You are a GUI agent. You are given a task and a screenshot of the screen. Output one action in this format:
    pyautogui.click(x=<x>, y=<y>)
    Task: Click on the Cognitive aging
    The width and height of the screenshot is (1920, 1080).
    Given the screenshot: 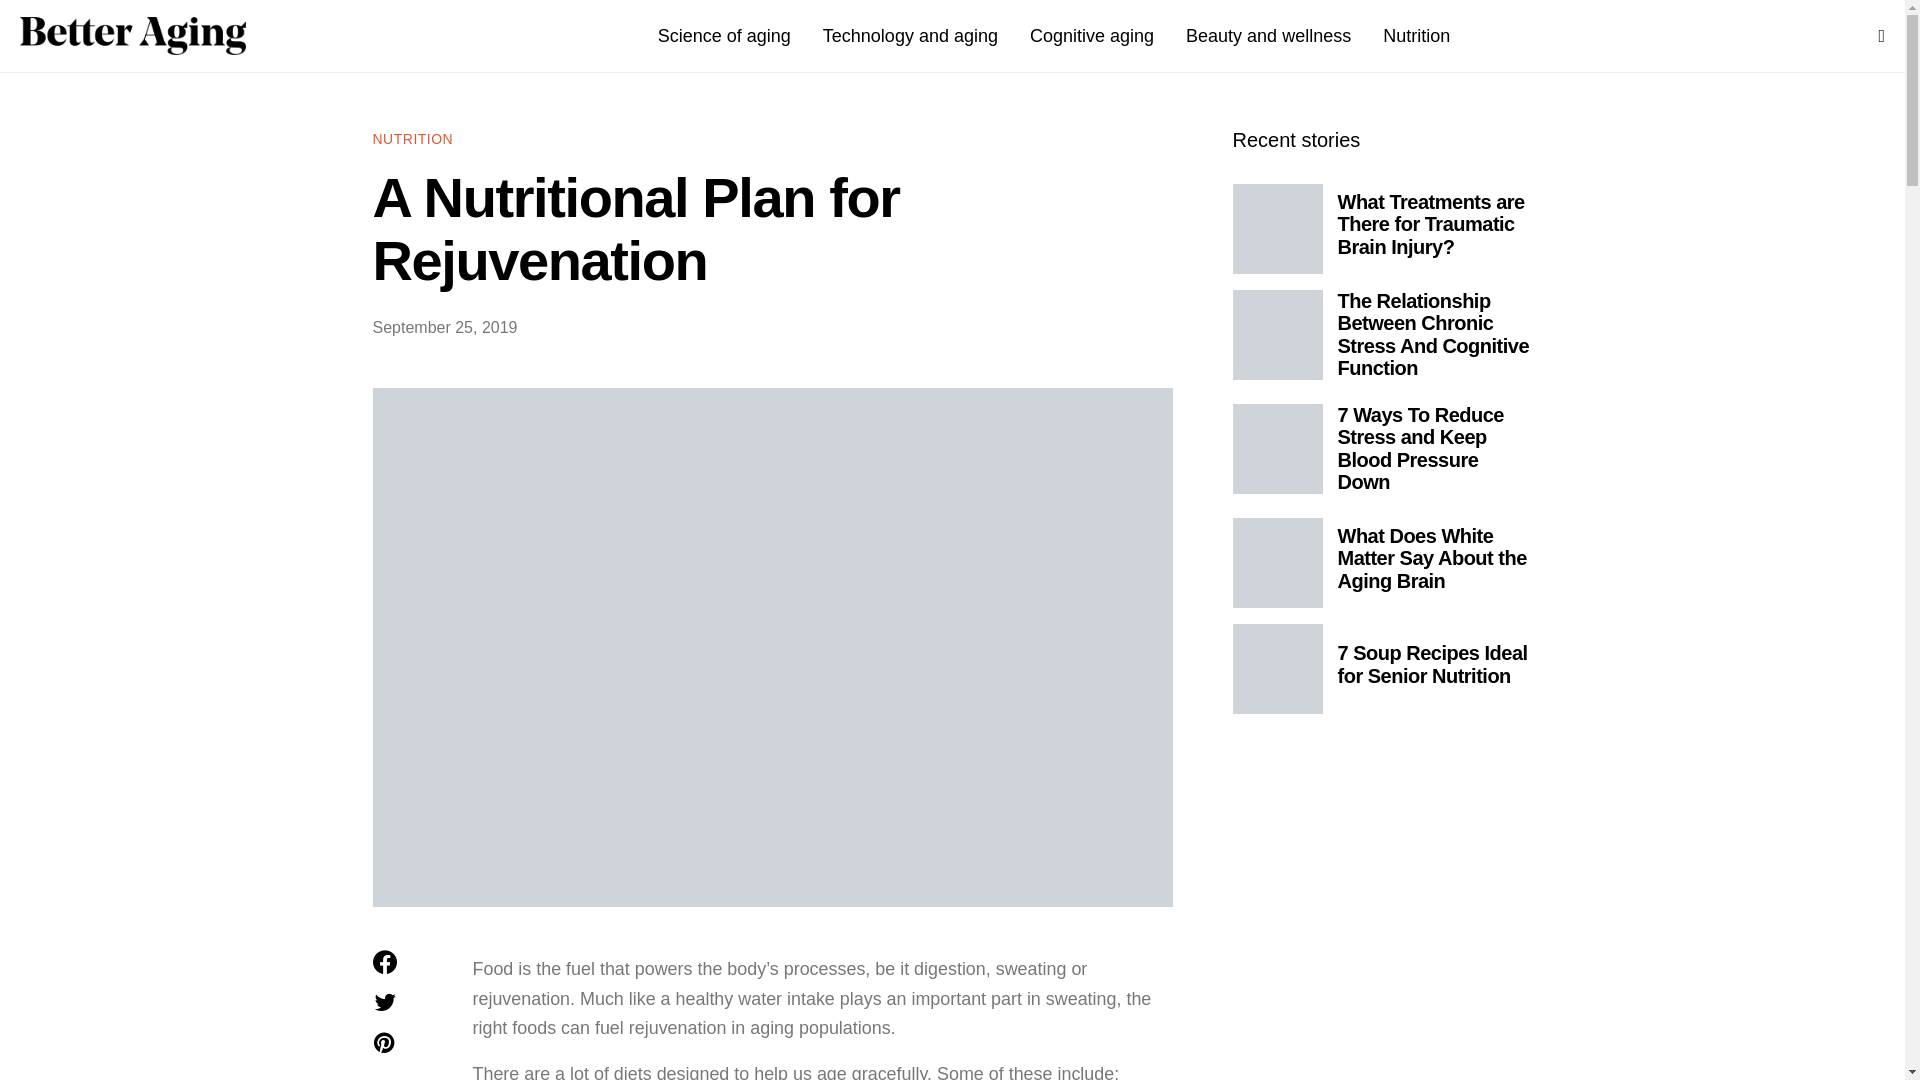 What is the action you would take?
    pyautogui.click(x=1091, y=36)
    